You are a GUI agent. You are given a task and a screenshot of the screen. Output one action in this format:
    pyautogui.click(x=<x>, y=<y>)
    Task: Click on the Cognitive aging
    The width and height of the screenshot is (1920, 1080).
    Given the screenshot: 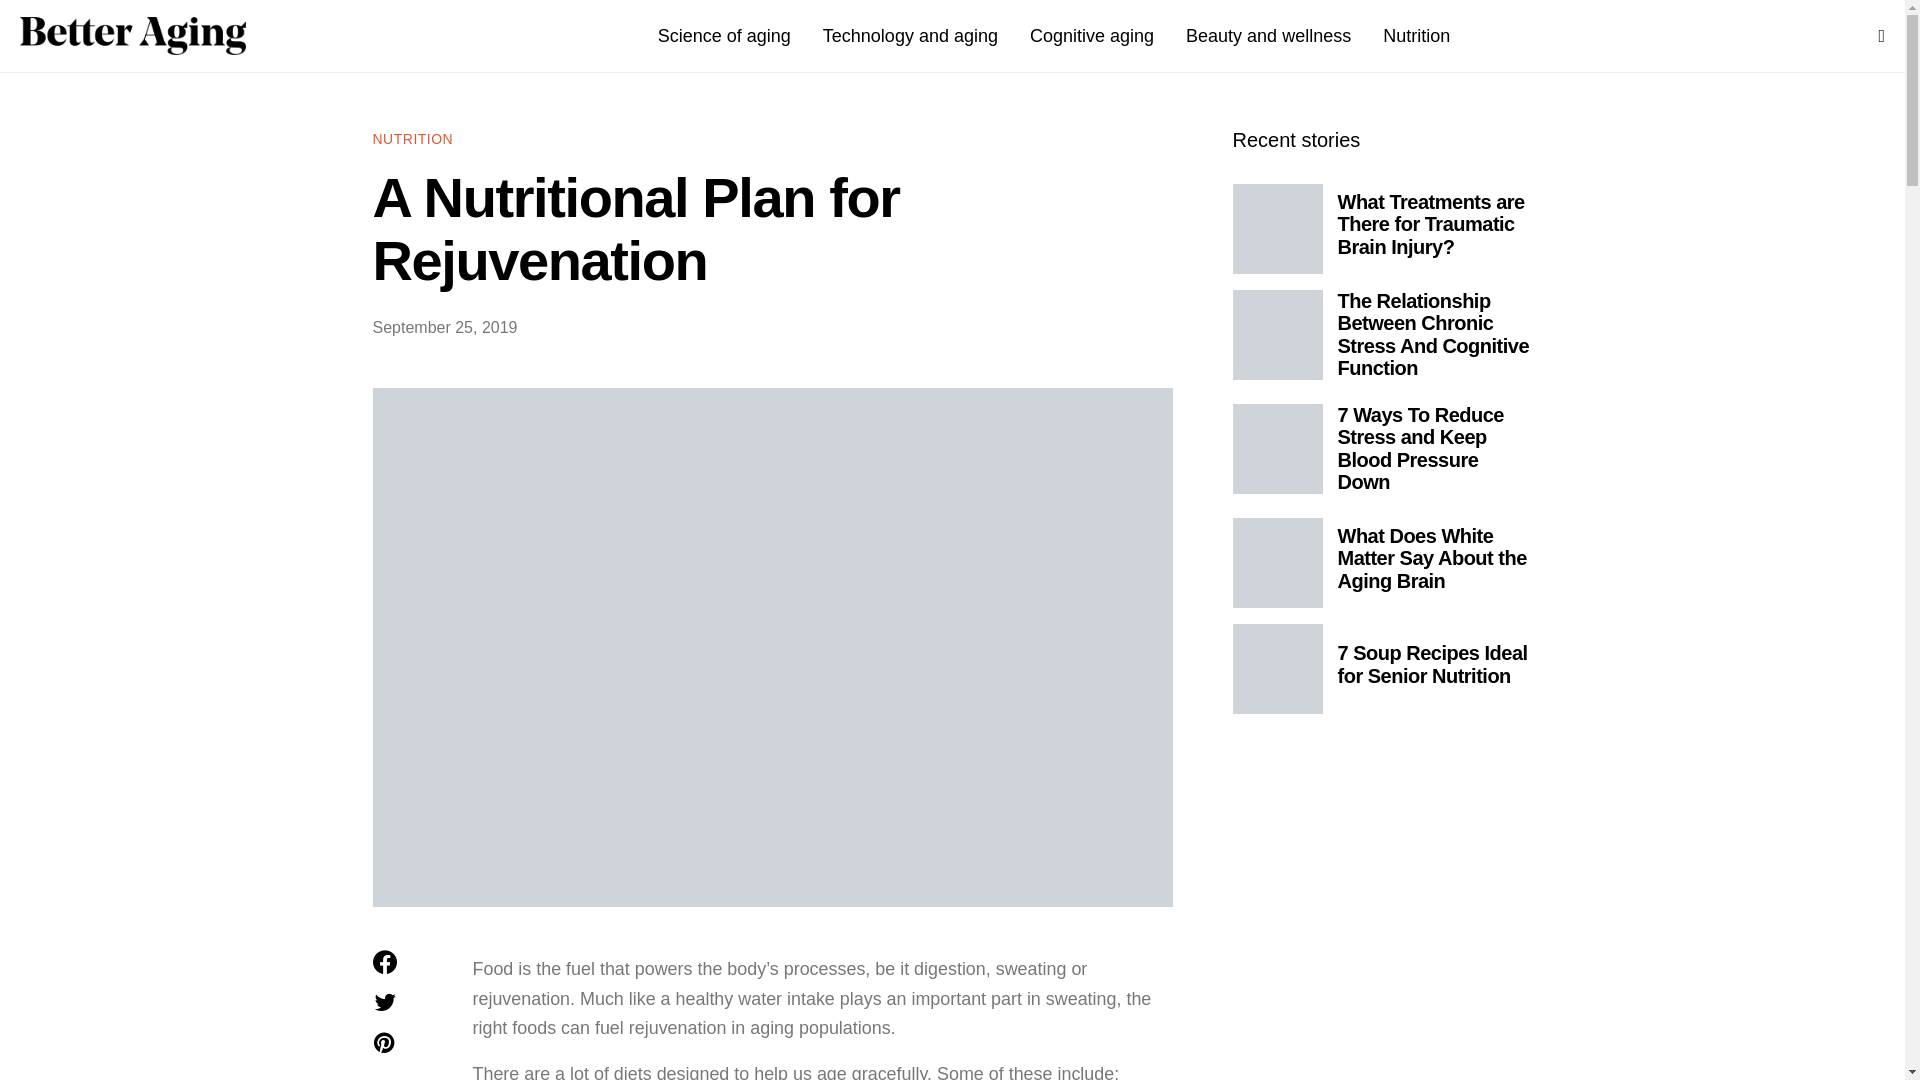 What is the action you would take?
    pyautogui.click(x=1091, y=36)
    